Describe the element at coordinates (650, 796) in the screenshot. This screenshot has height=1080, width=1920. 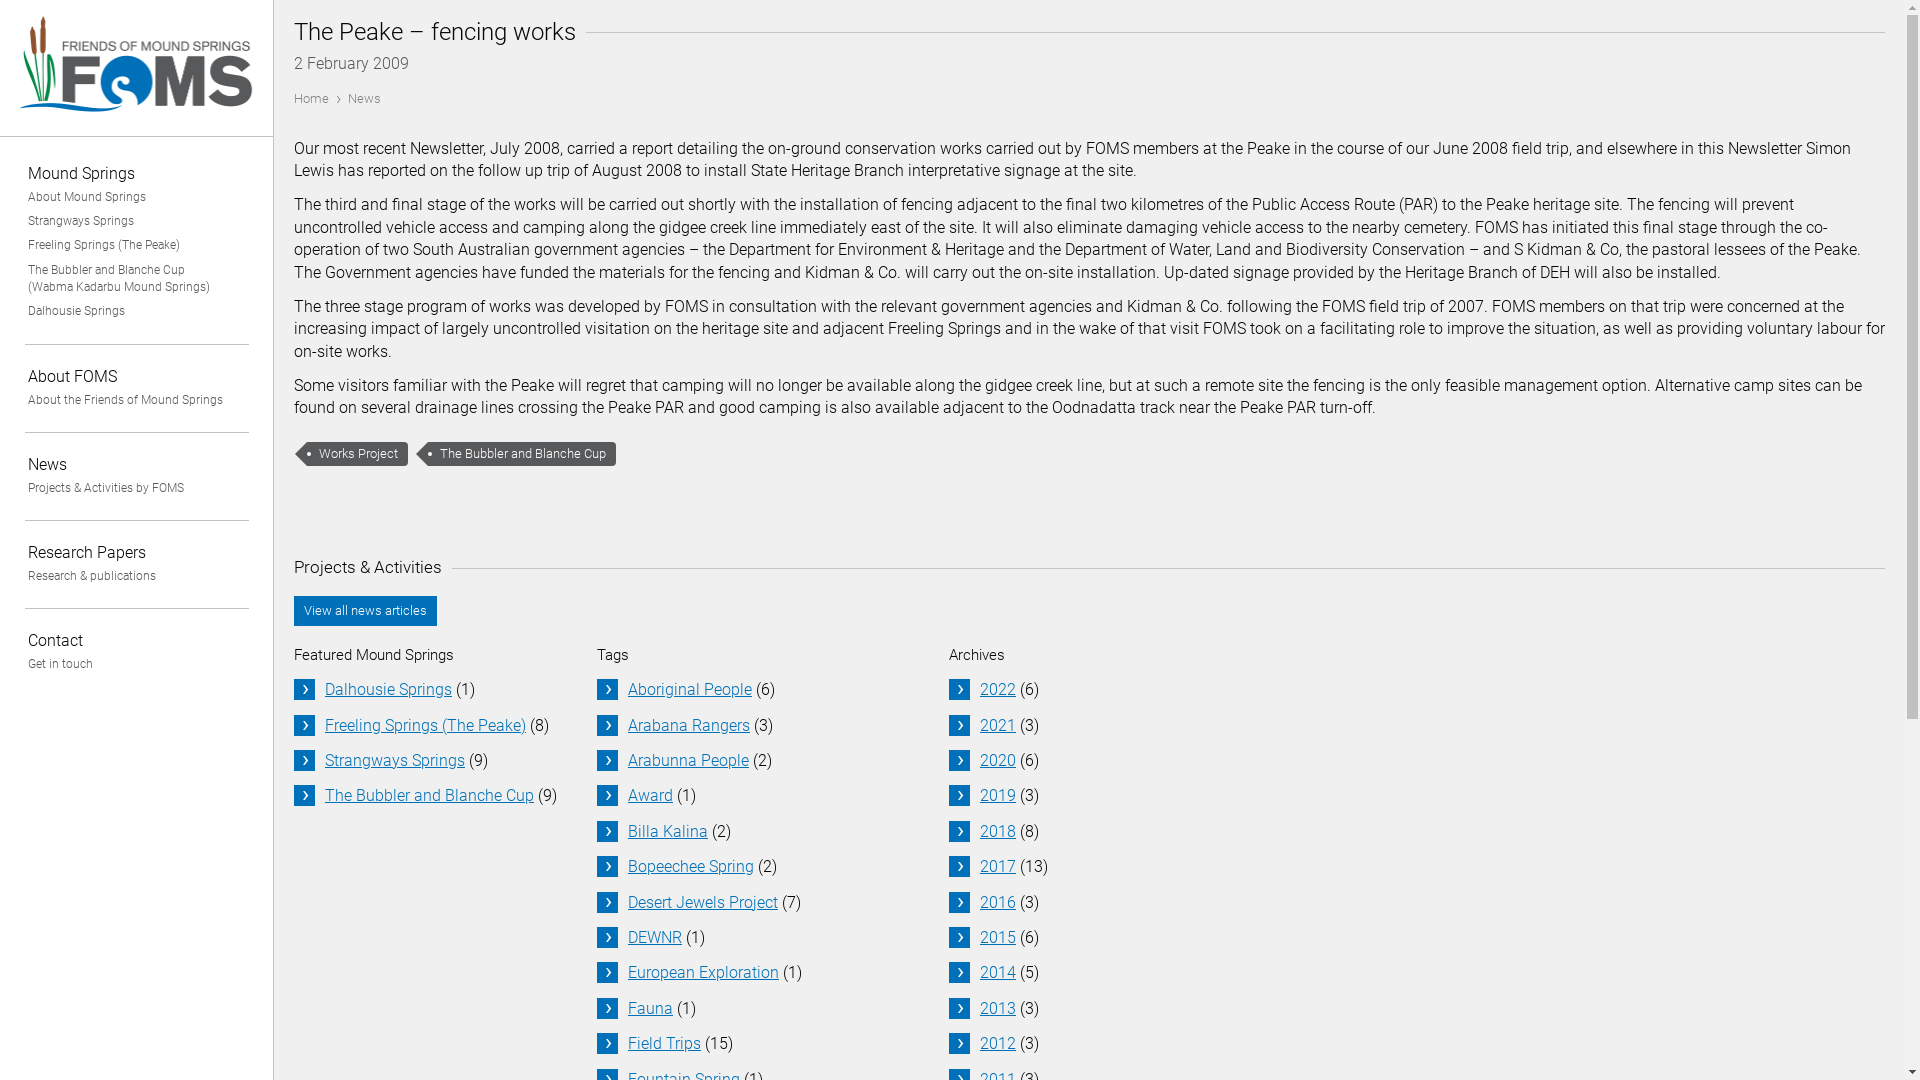
I see `Award` at that location.